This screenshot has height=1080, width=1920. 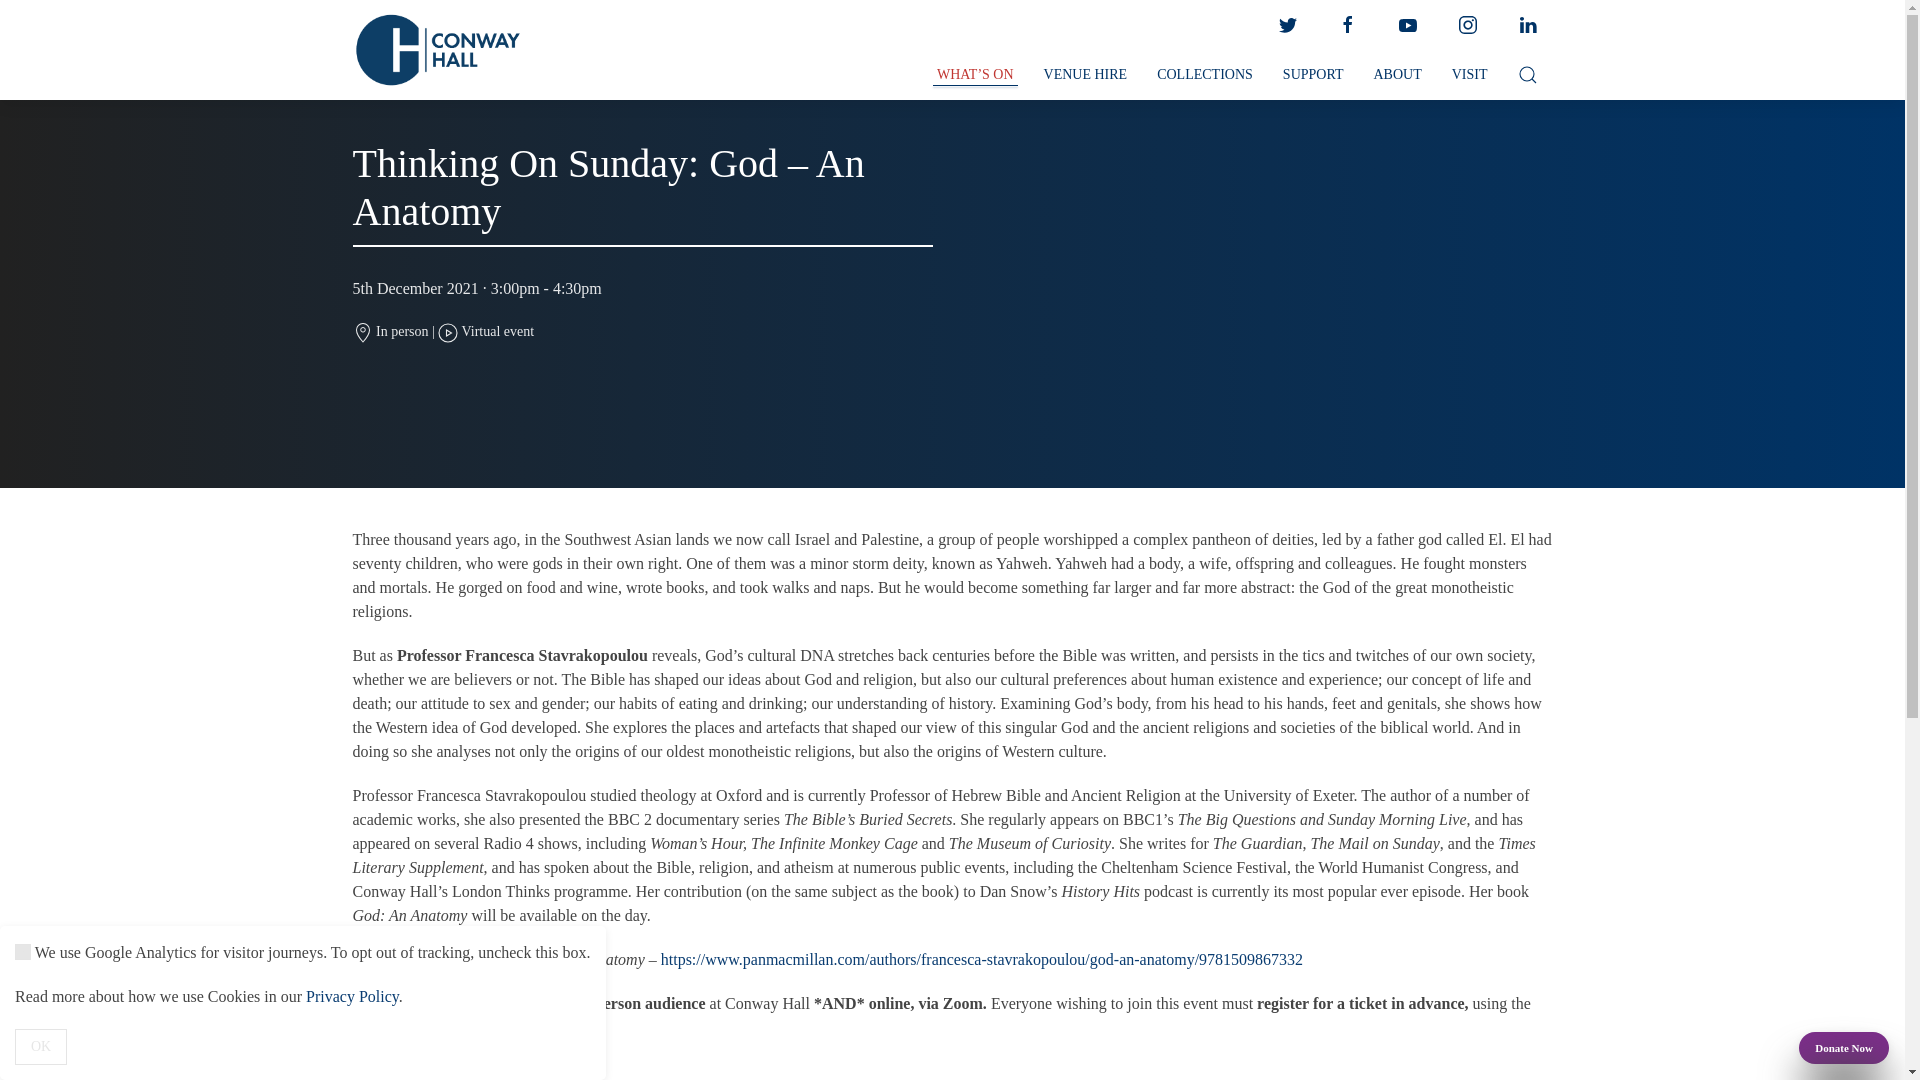 I want to click on LinkedIn, so click(x=1526, y=25).